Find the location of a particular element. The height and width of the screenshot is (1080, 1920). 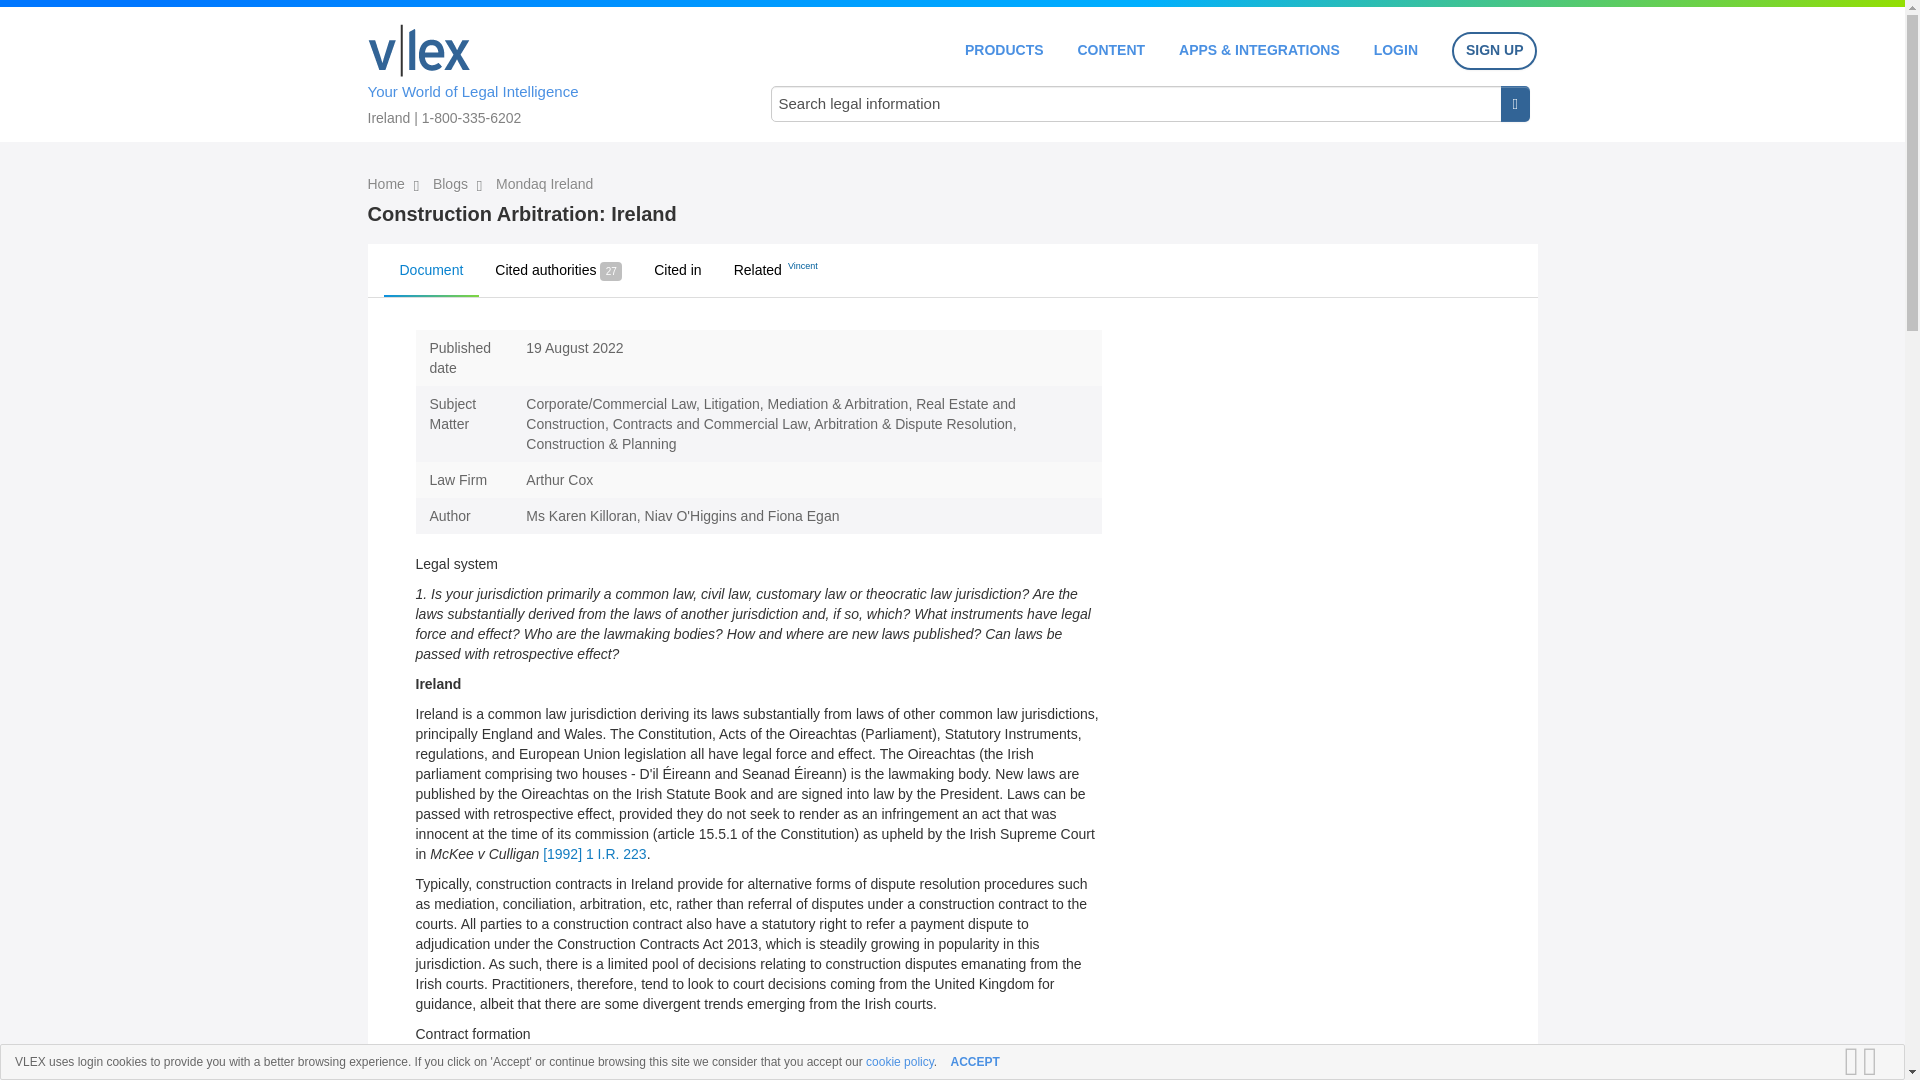

PRODUCTS is located at coordinates (1004, 50).